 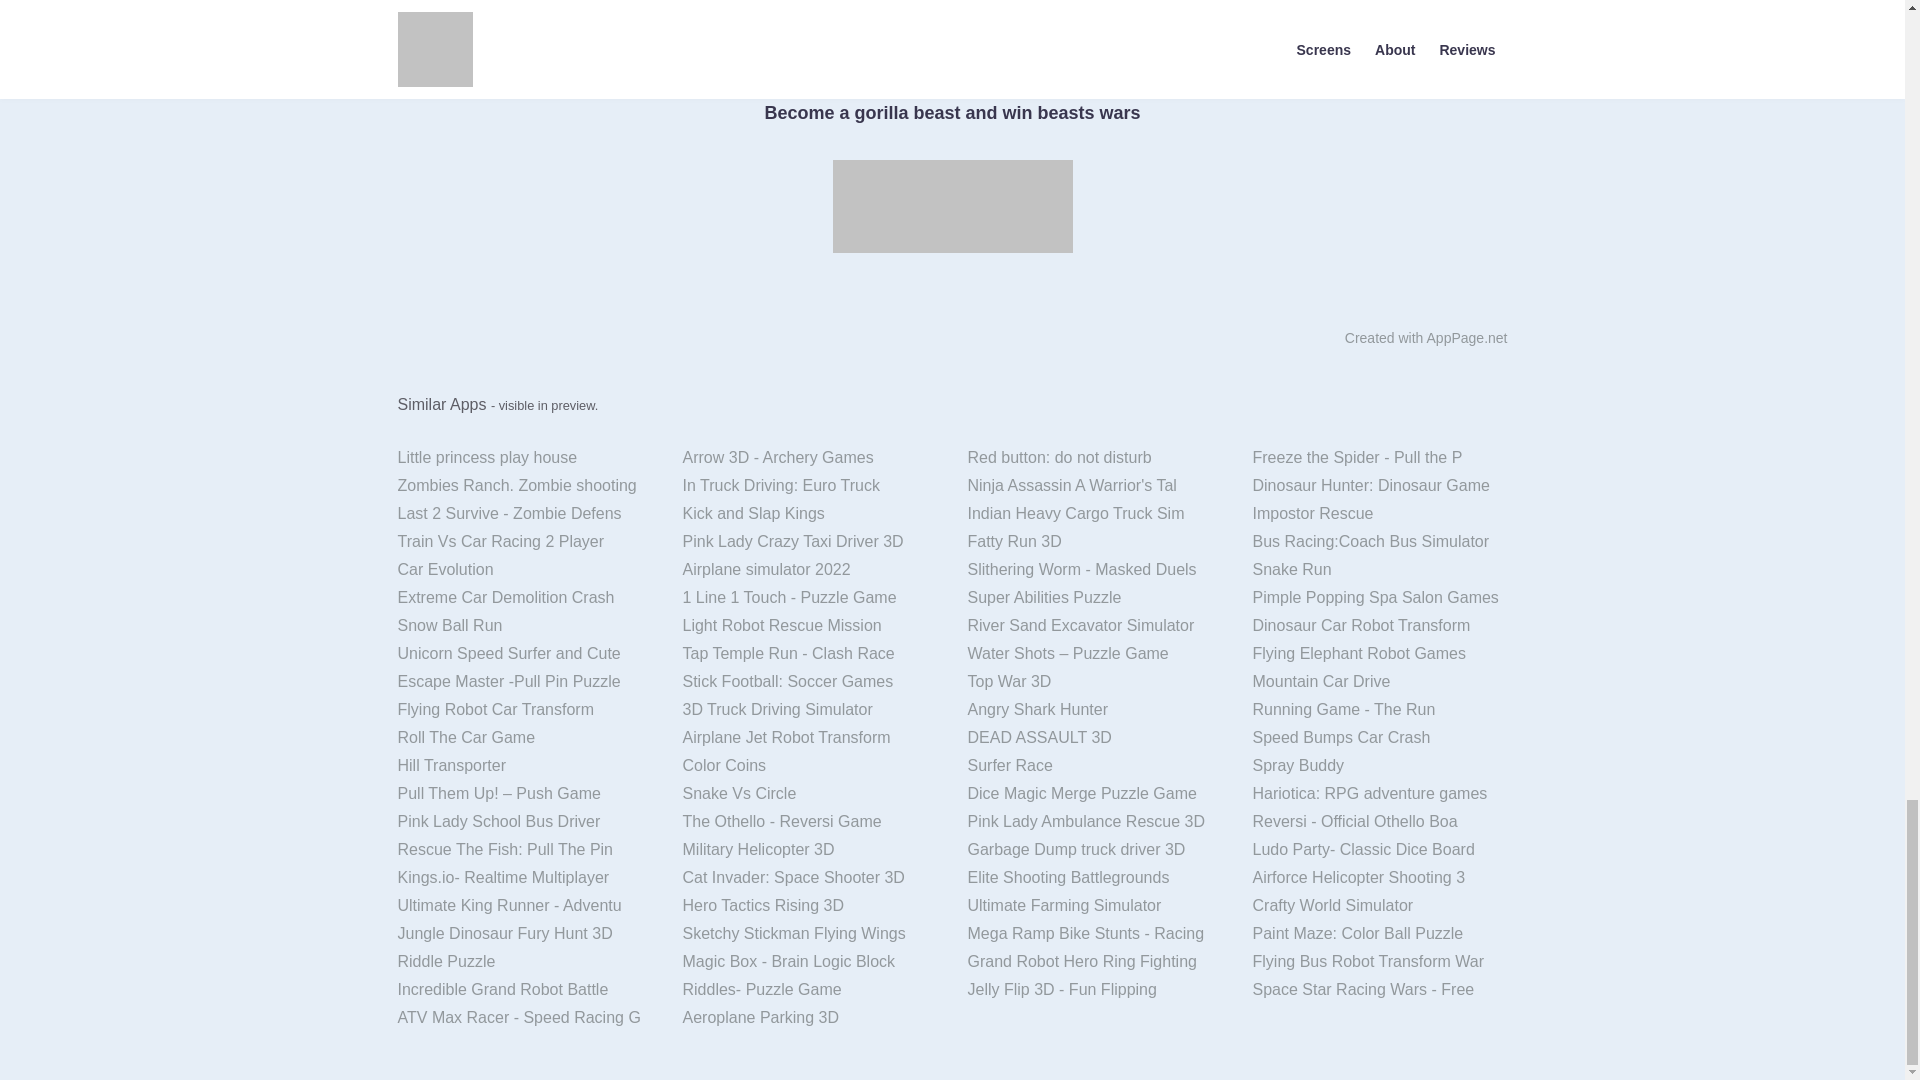 I want to click on Slithering Worm - Masked Duels, so click(x=1094, y=570).